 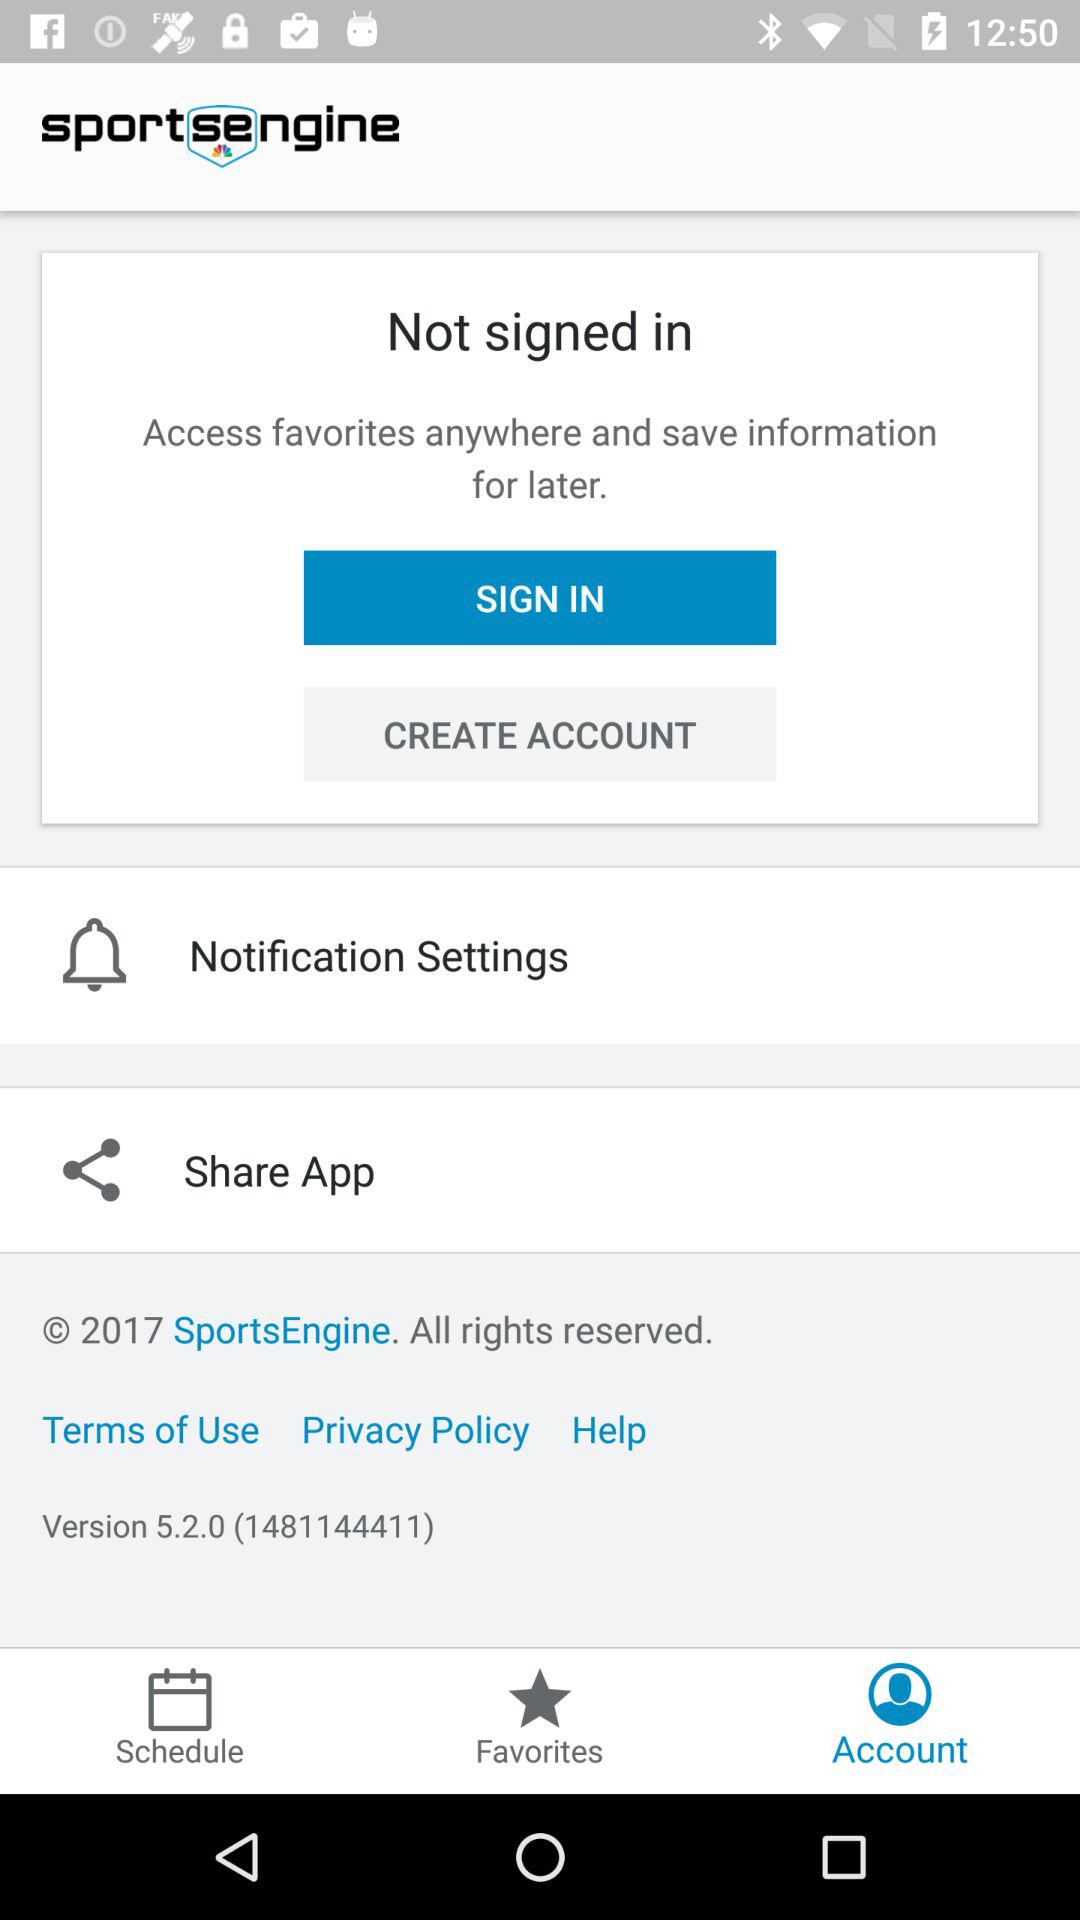 I want to click on turn off the notification settings, so click(x=540, y=954).